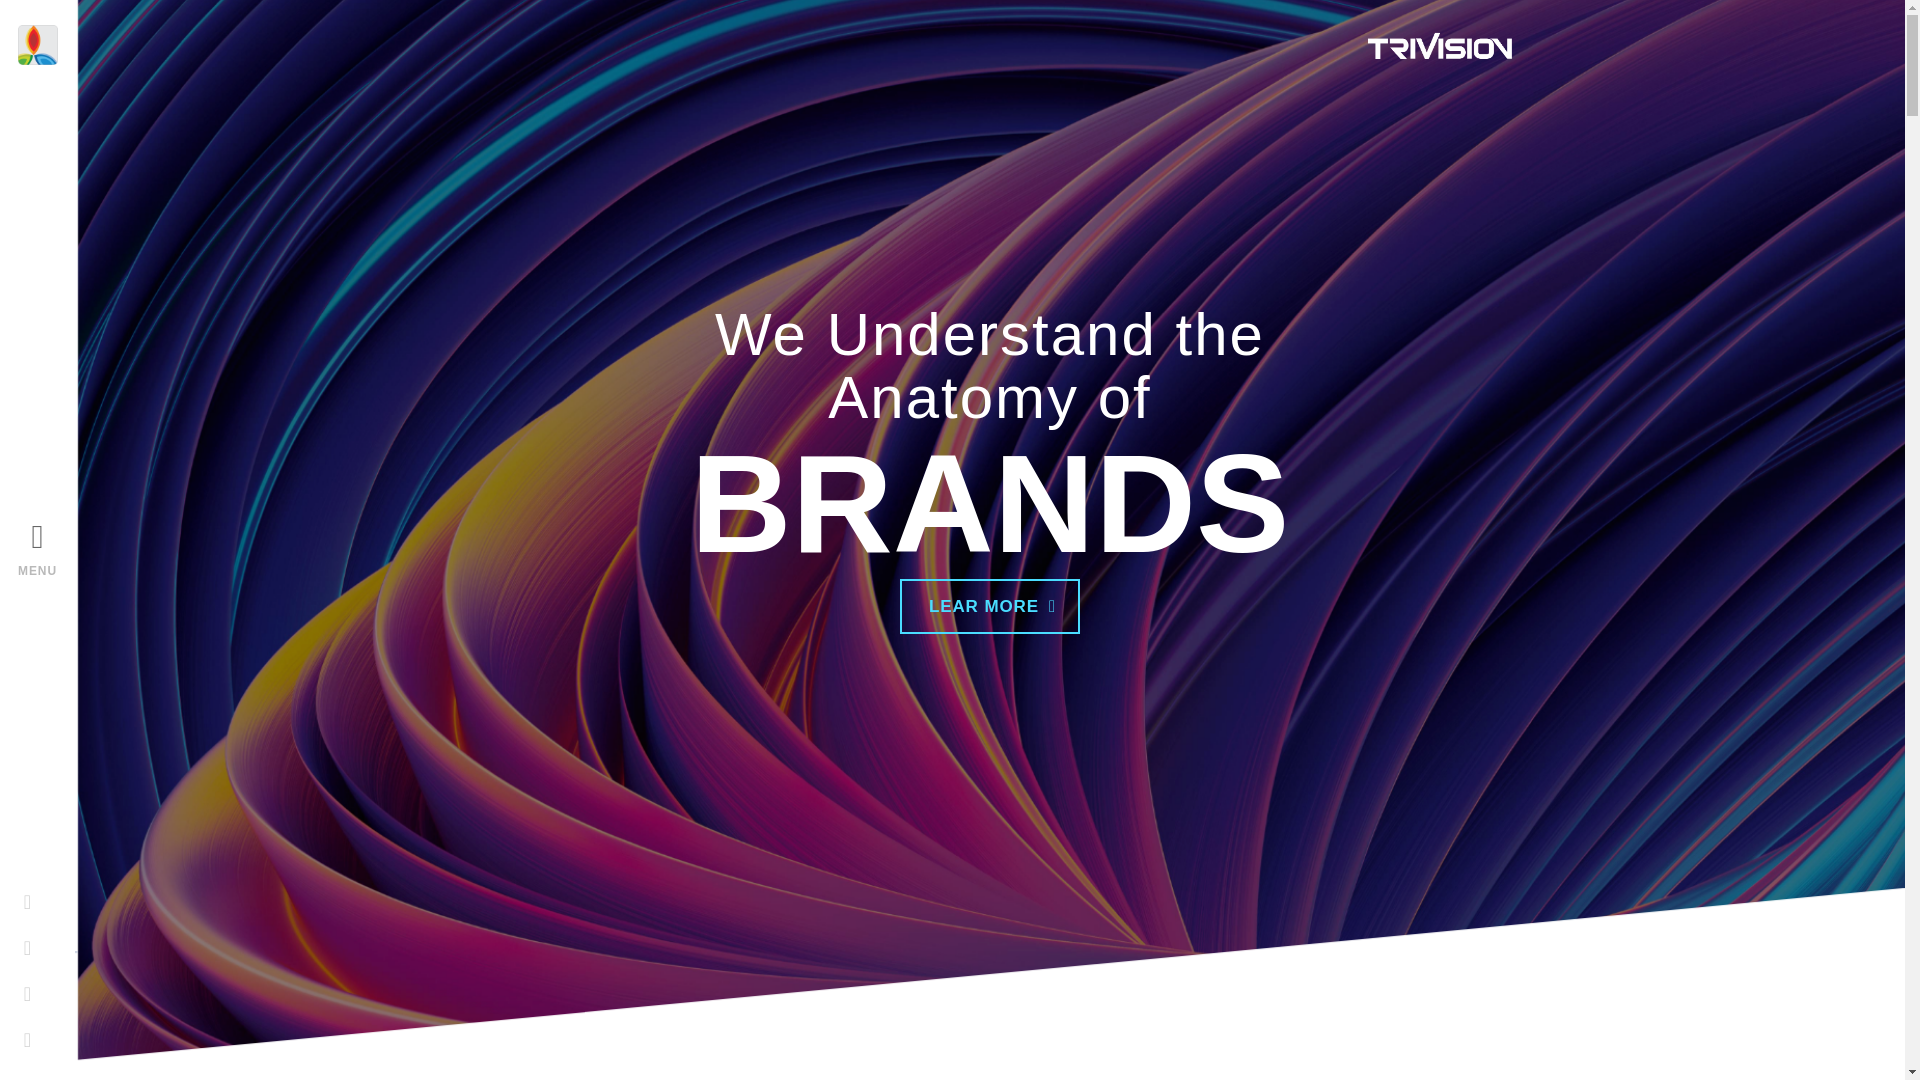 The image size is (1920, 1080). What do you see at coordinates (990, 606) in the screenshot?
I see `LEAR MORE` at bounding box center [990, 606].